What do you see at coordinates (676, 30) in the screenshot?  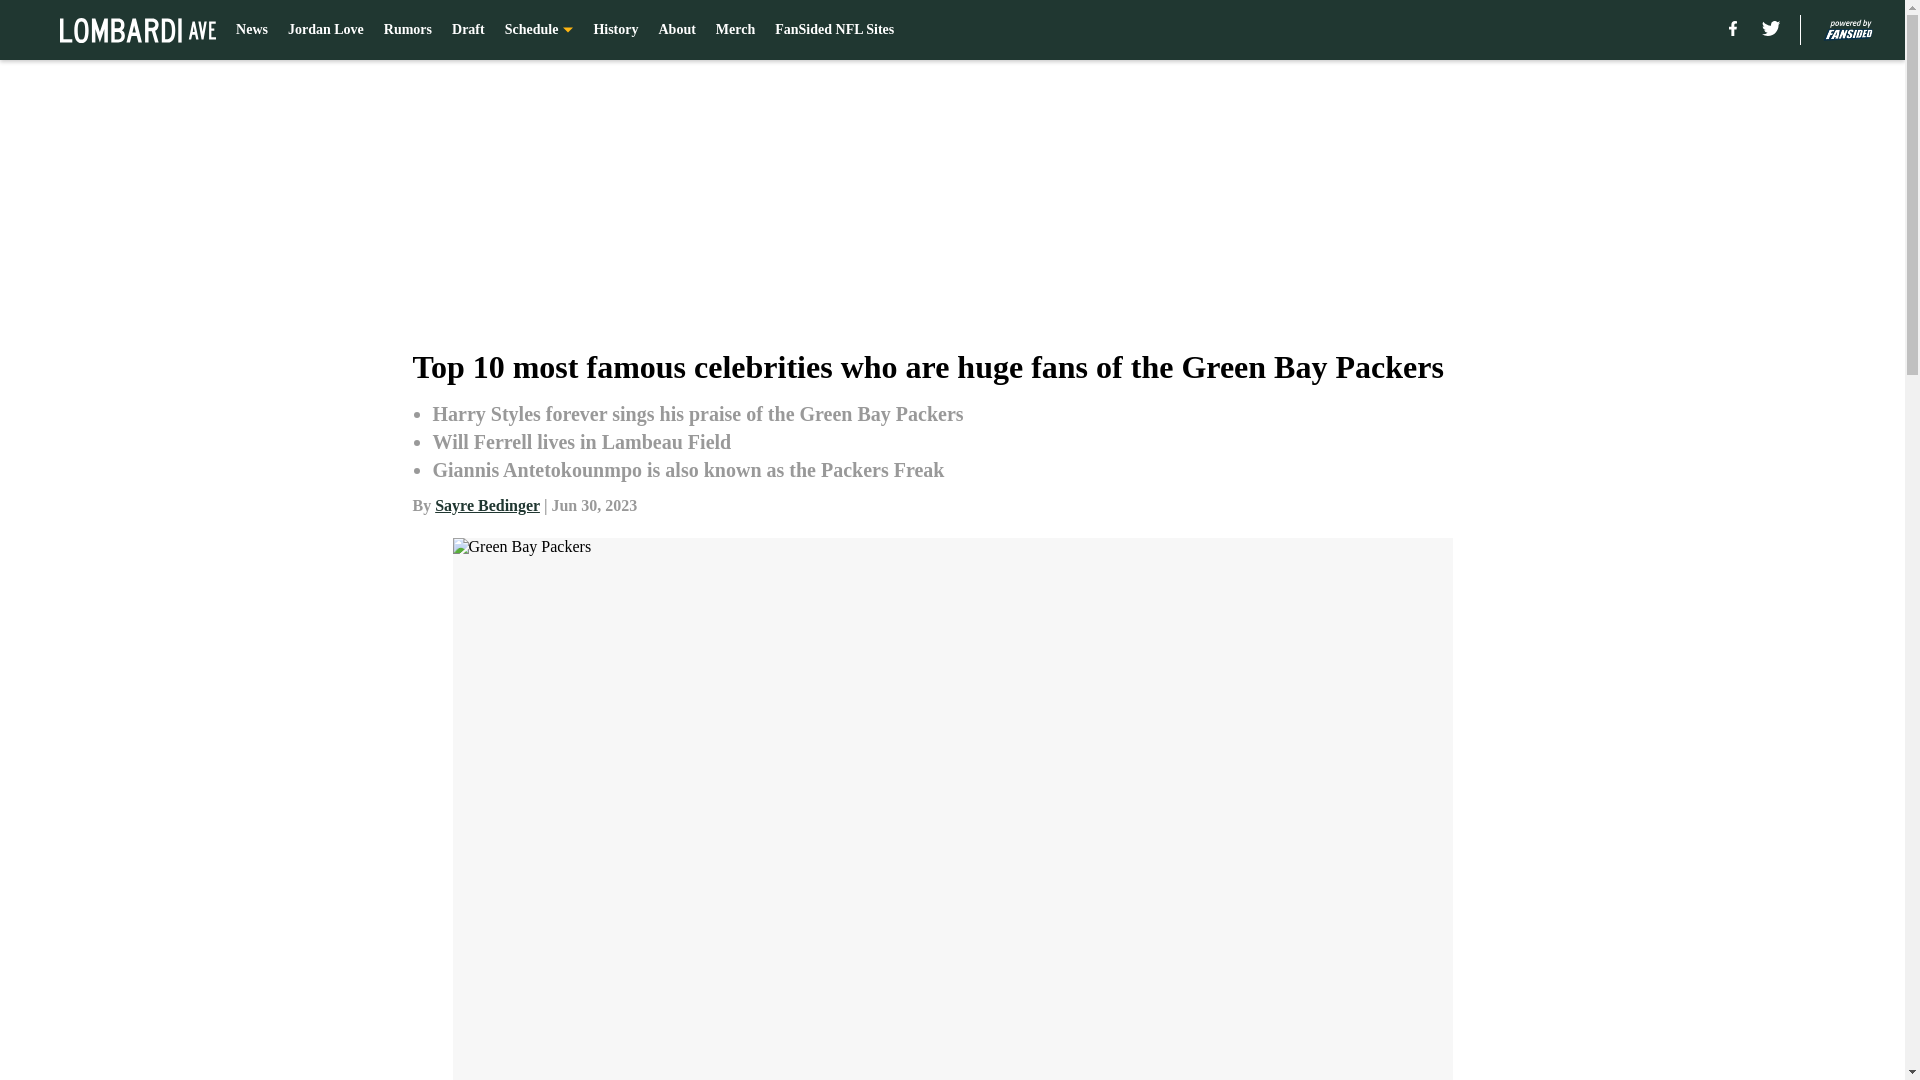 I see `About` at bounding box center [676, 30].